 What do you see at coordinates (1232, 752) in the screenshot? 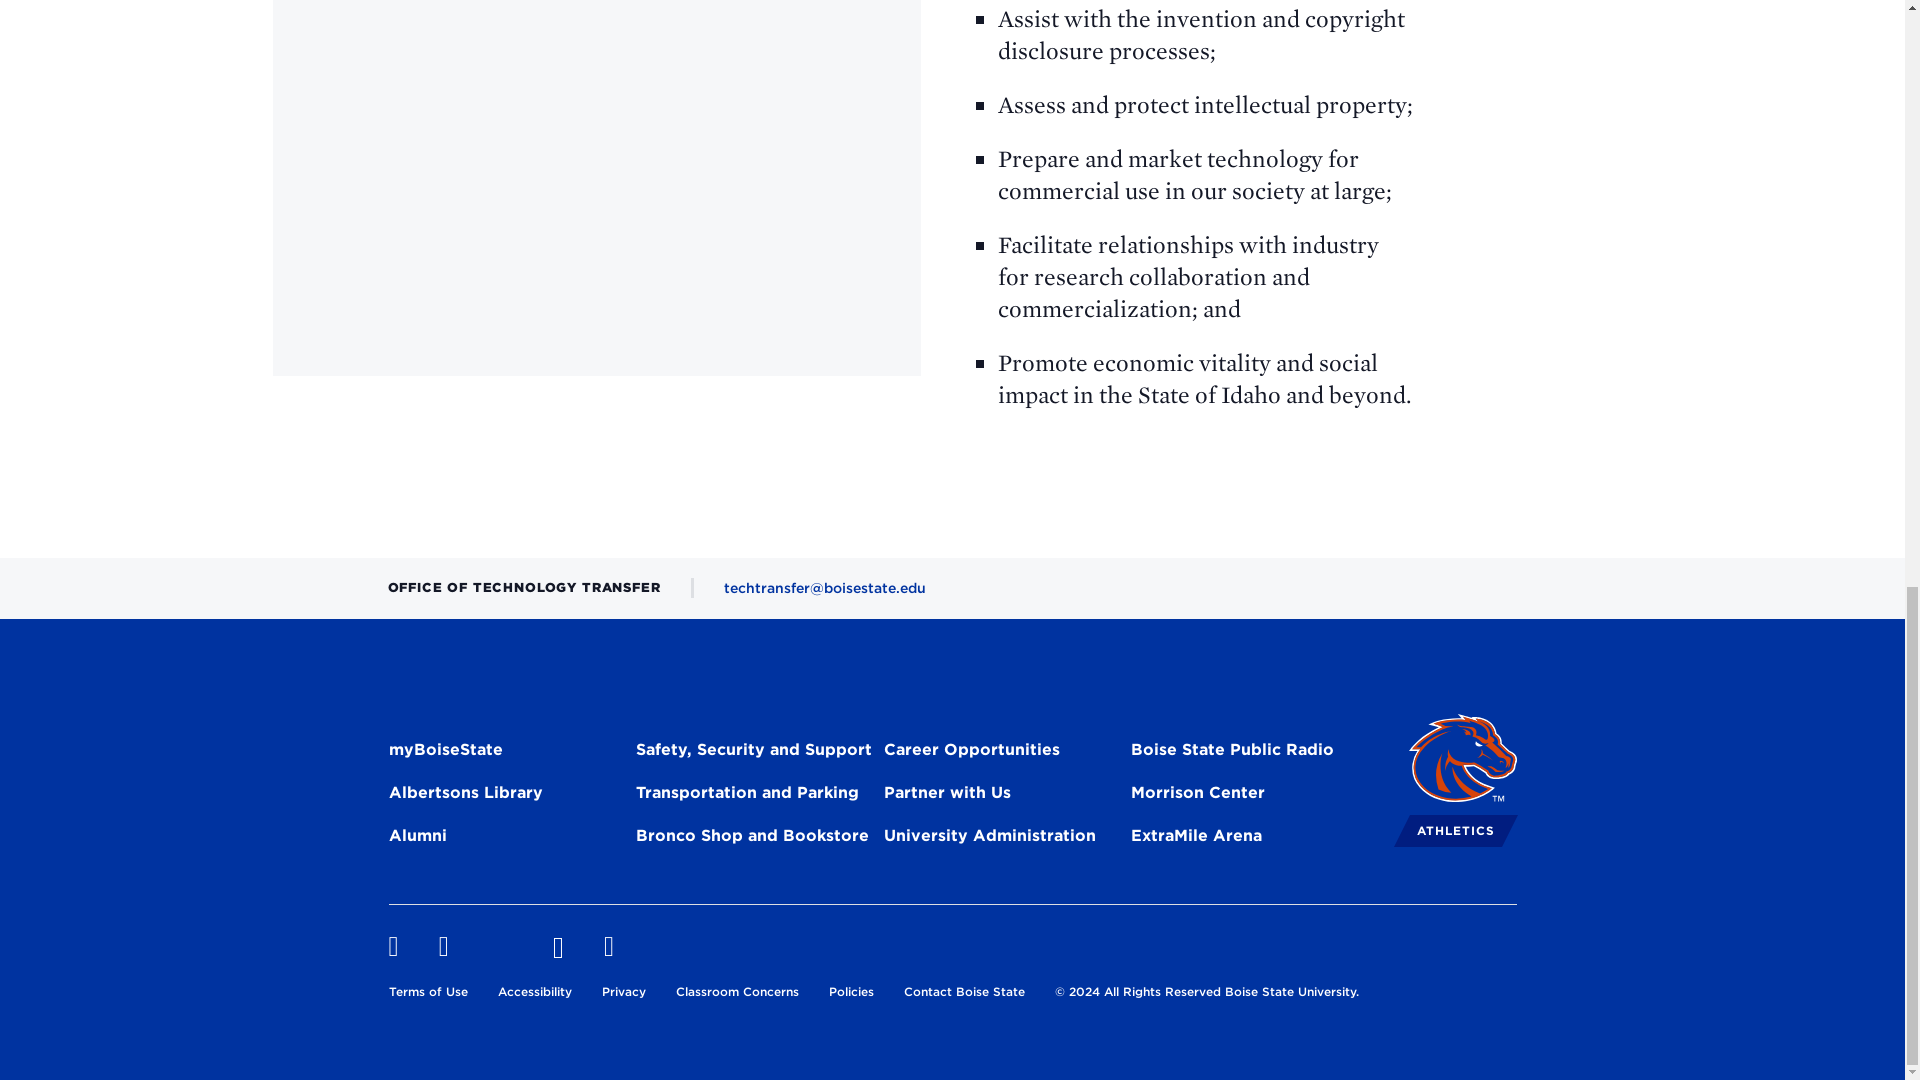
I see `Boise State Public Radio` at bounding box center [1232, 752].